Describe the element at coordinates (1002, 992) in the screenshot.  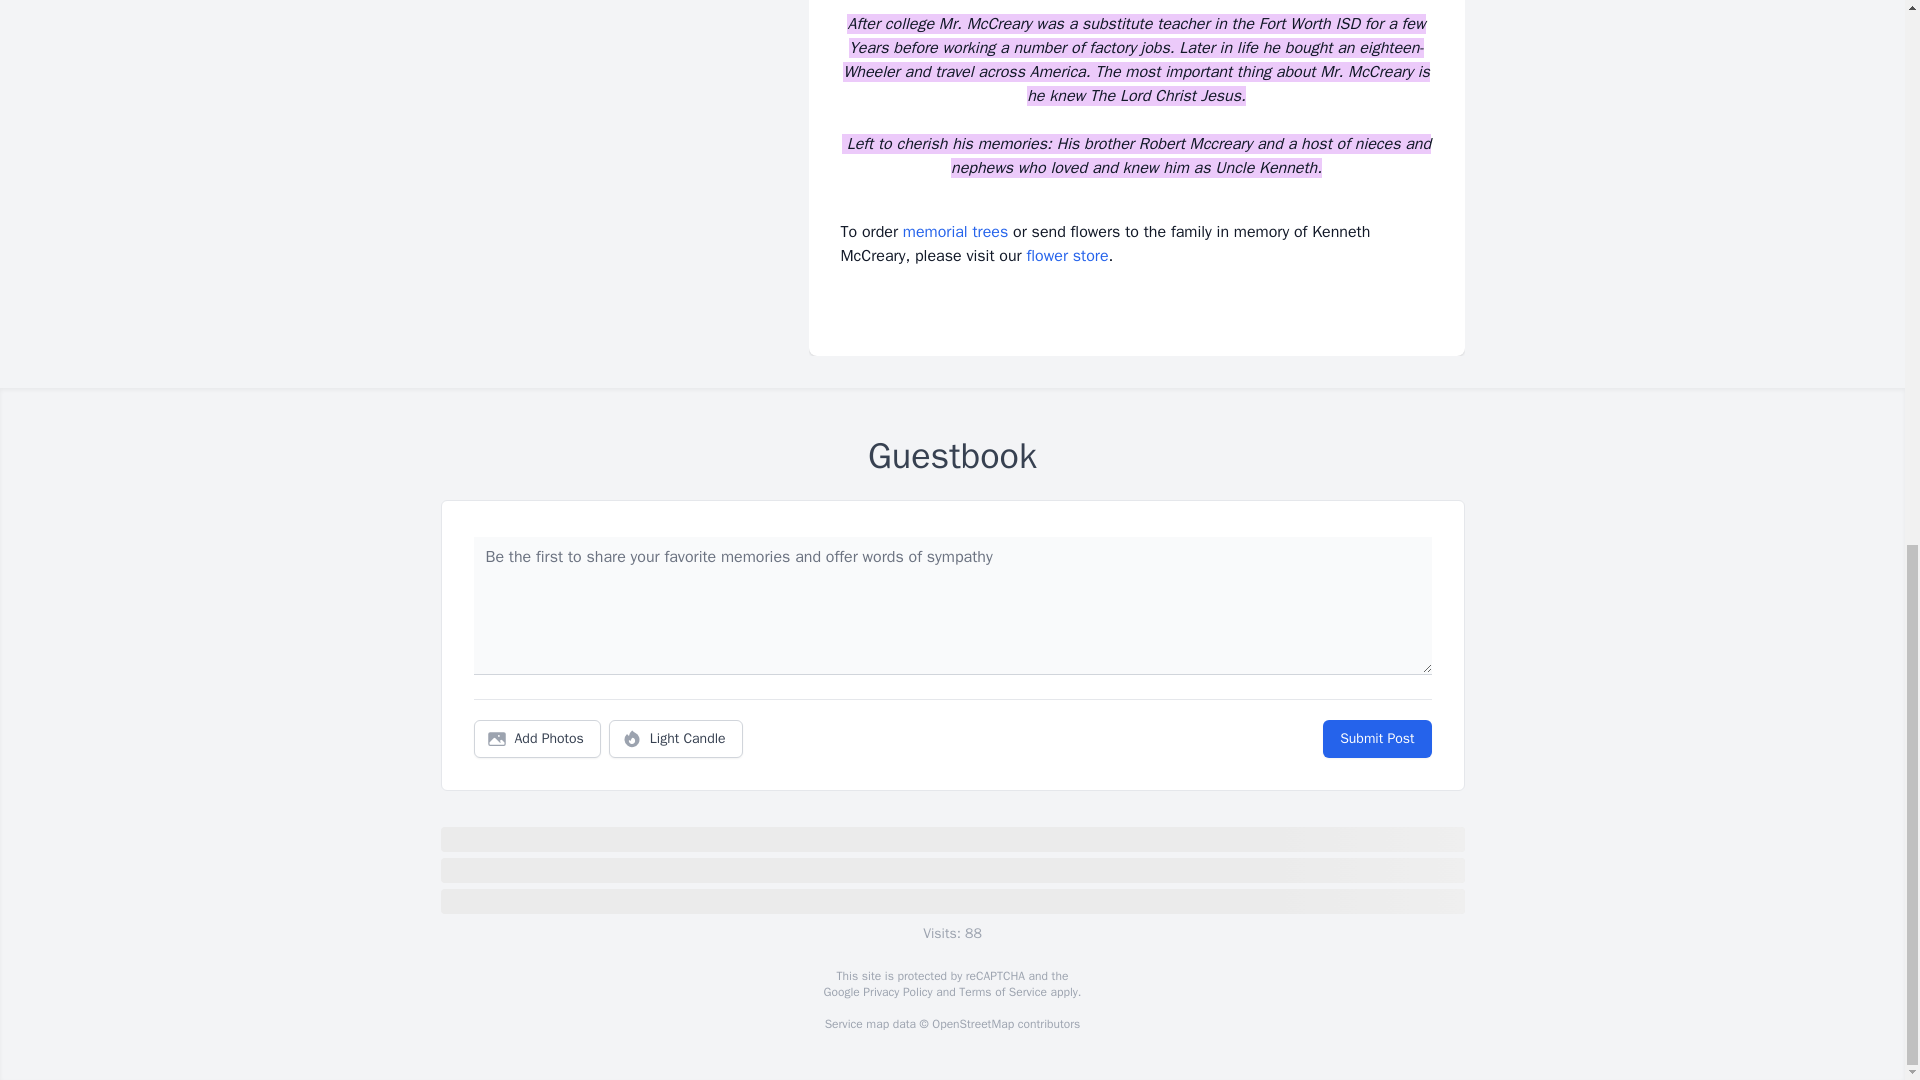
I see `Terms of Service` at that location.